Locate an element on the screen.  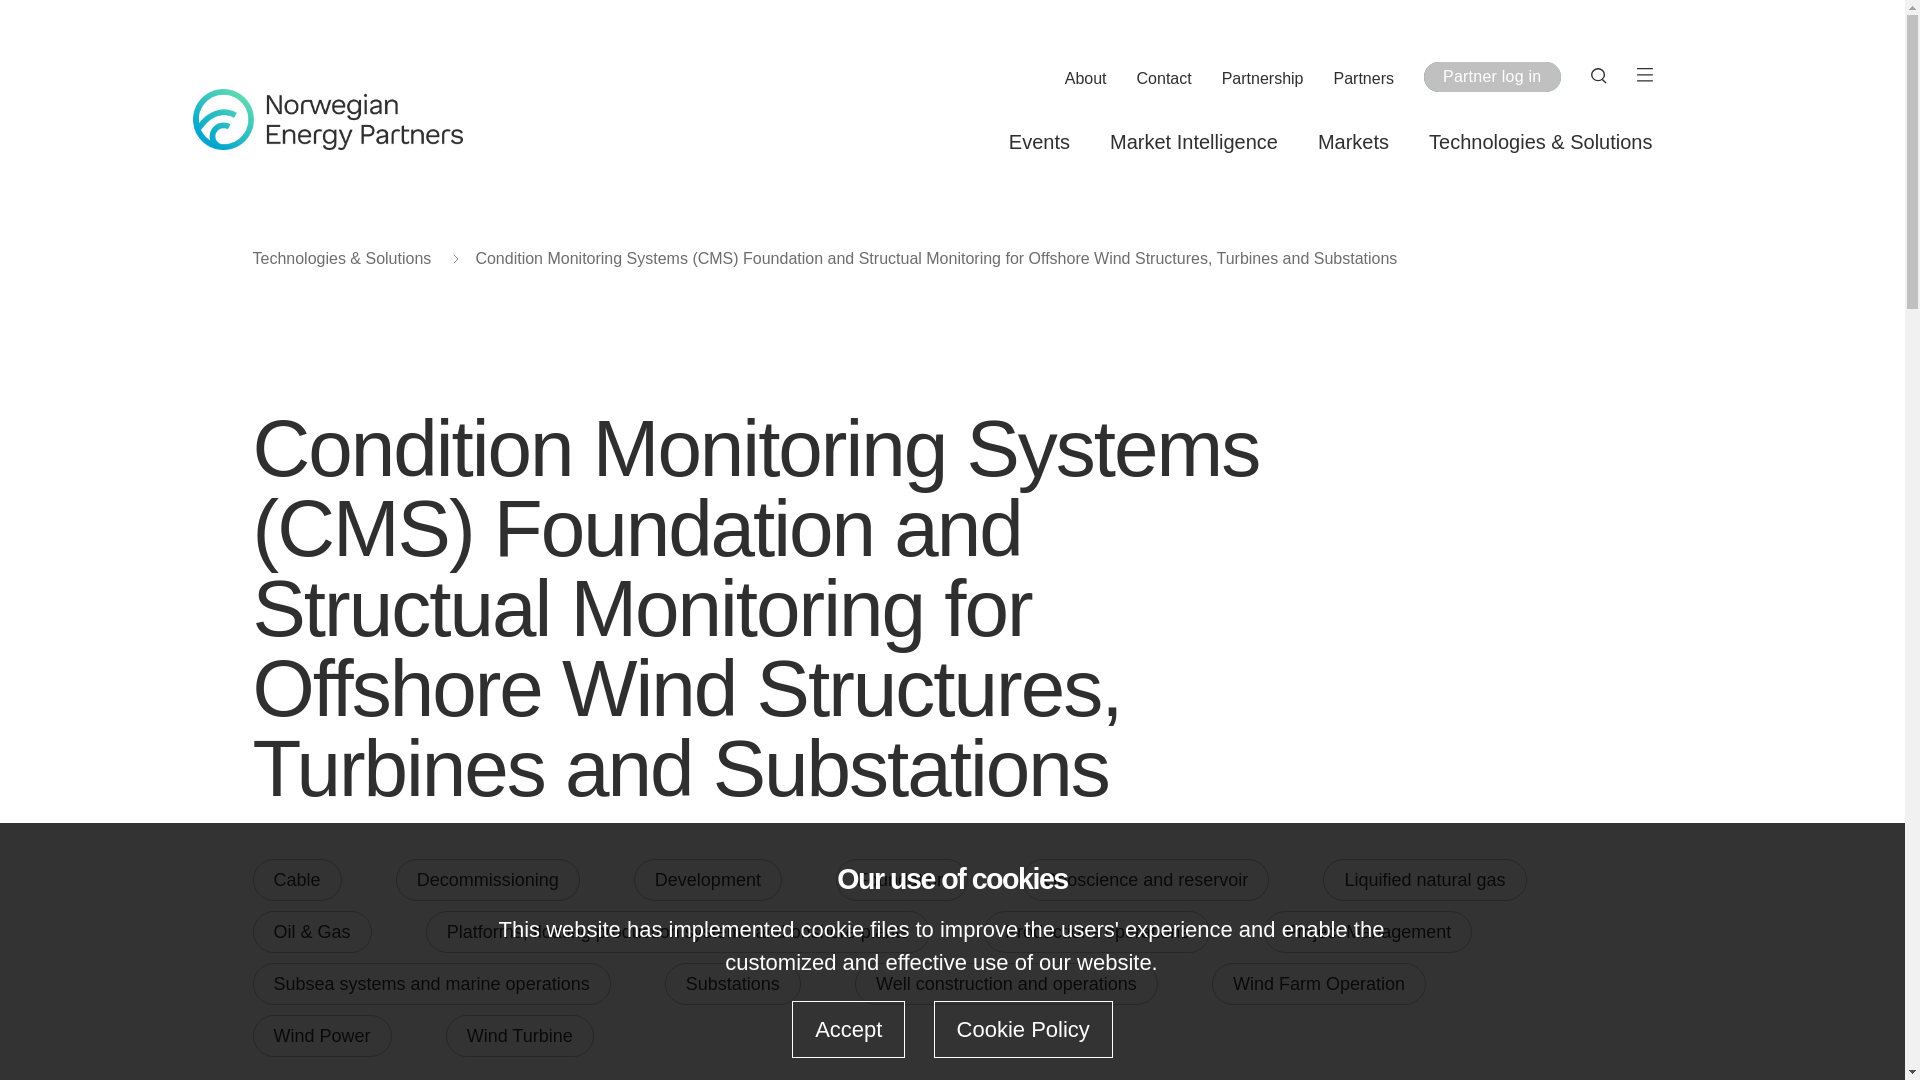
Markets is located at coordinates (1352, 142).